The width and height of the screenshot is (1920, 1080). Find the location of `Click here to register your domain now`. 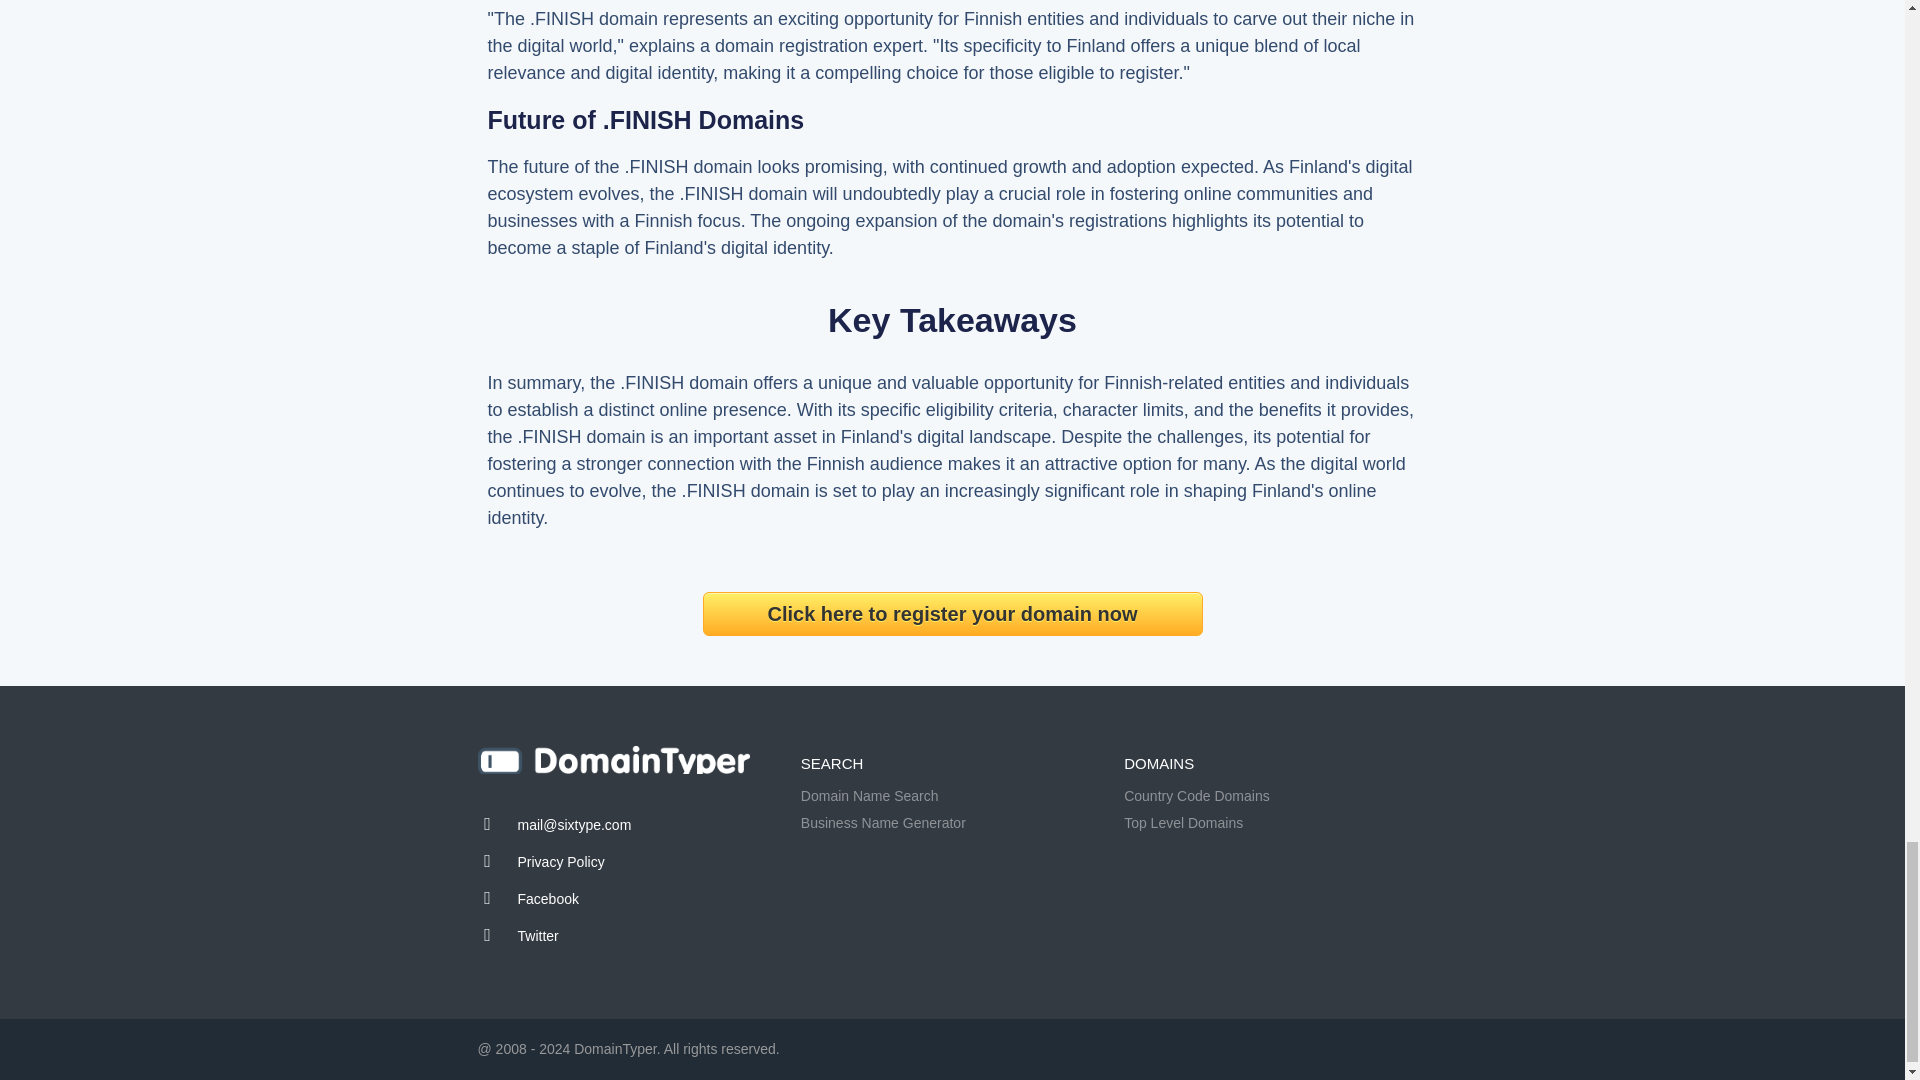

Click here to register your domain now is located at coordinates (952, 614).